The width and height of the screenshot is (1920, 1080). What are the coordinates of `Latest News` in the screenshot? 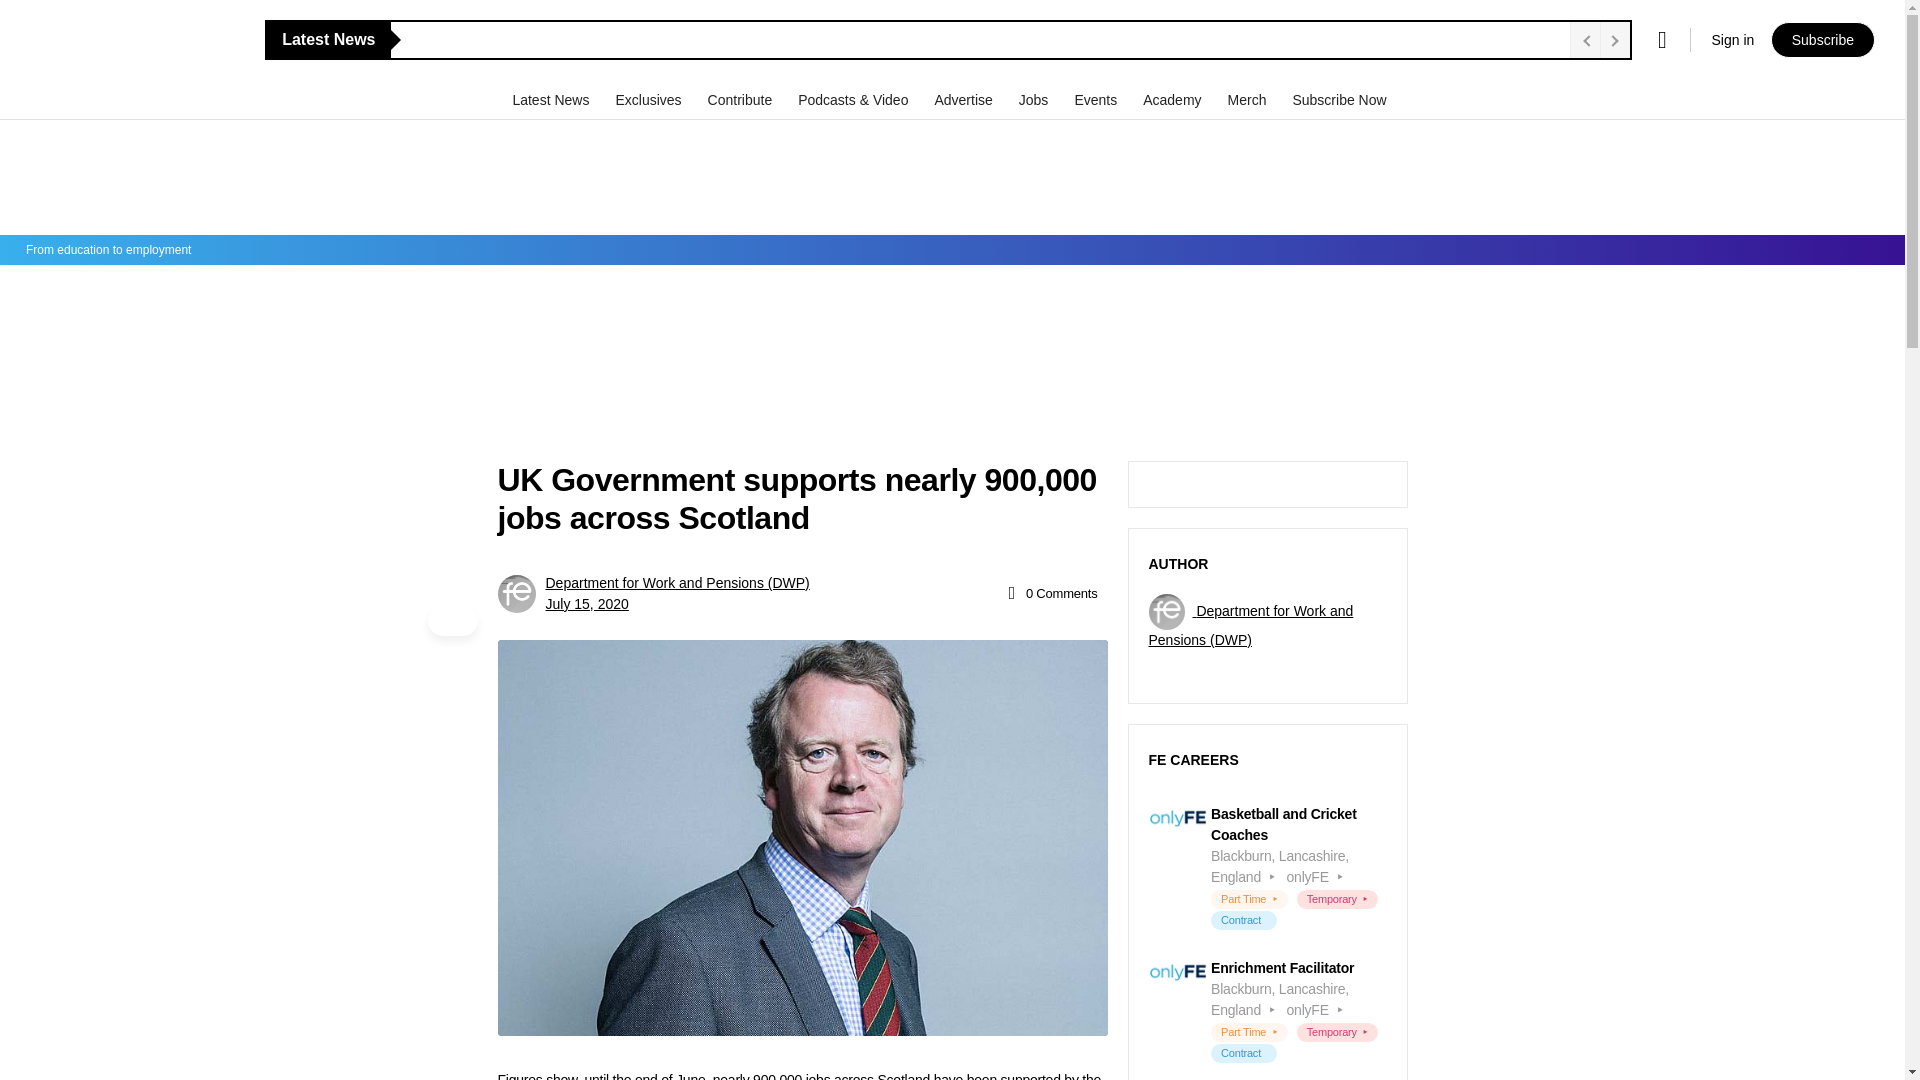 It's located at (552, 99).